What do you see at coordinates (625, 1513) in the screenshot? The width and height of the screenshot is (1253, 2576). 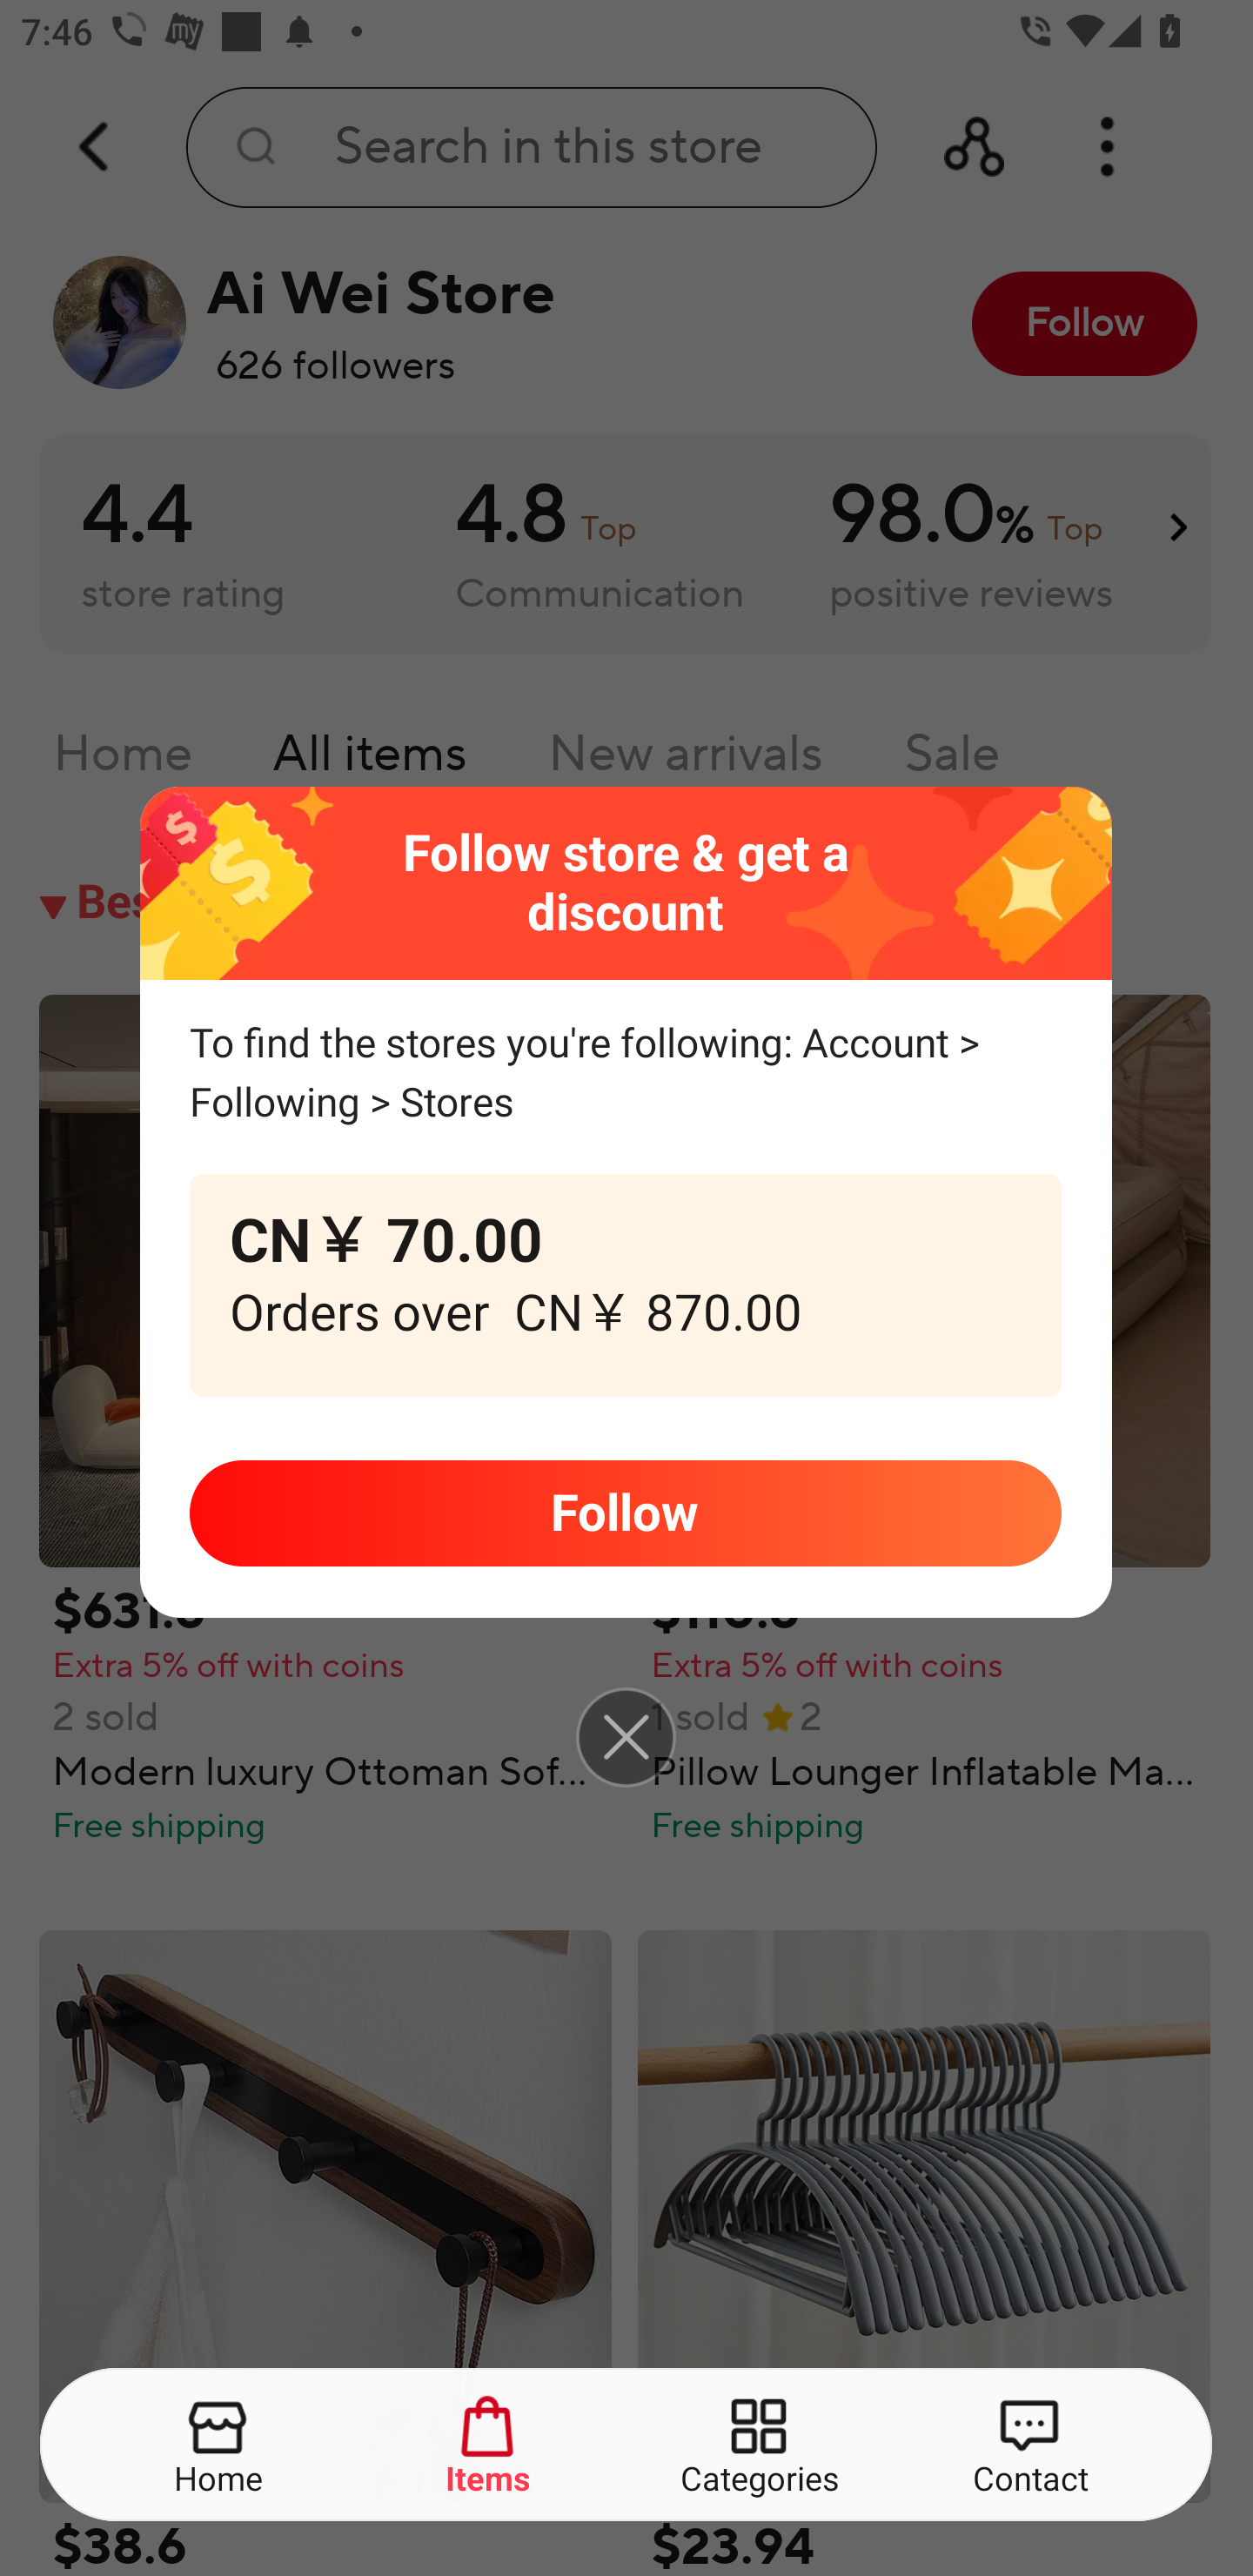 I see `Follow` at bounding box center [625, 1513].